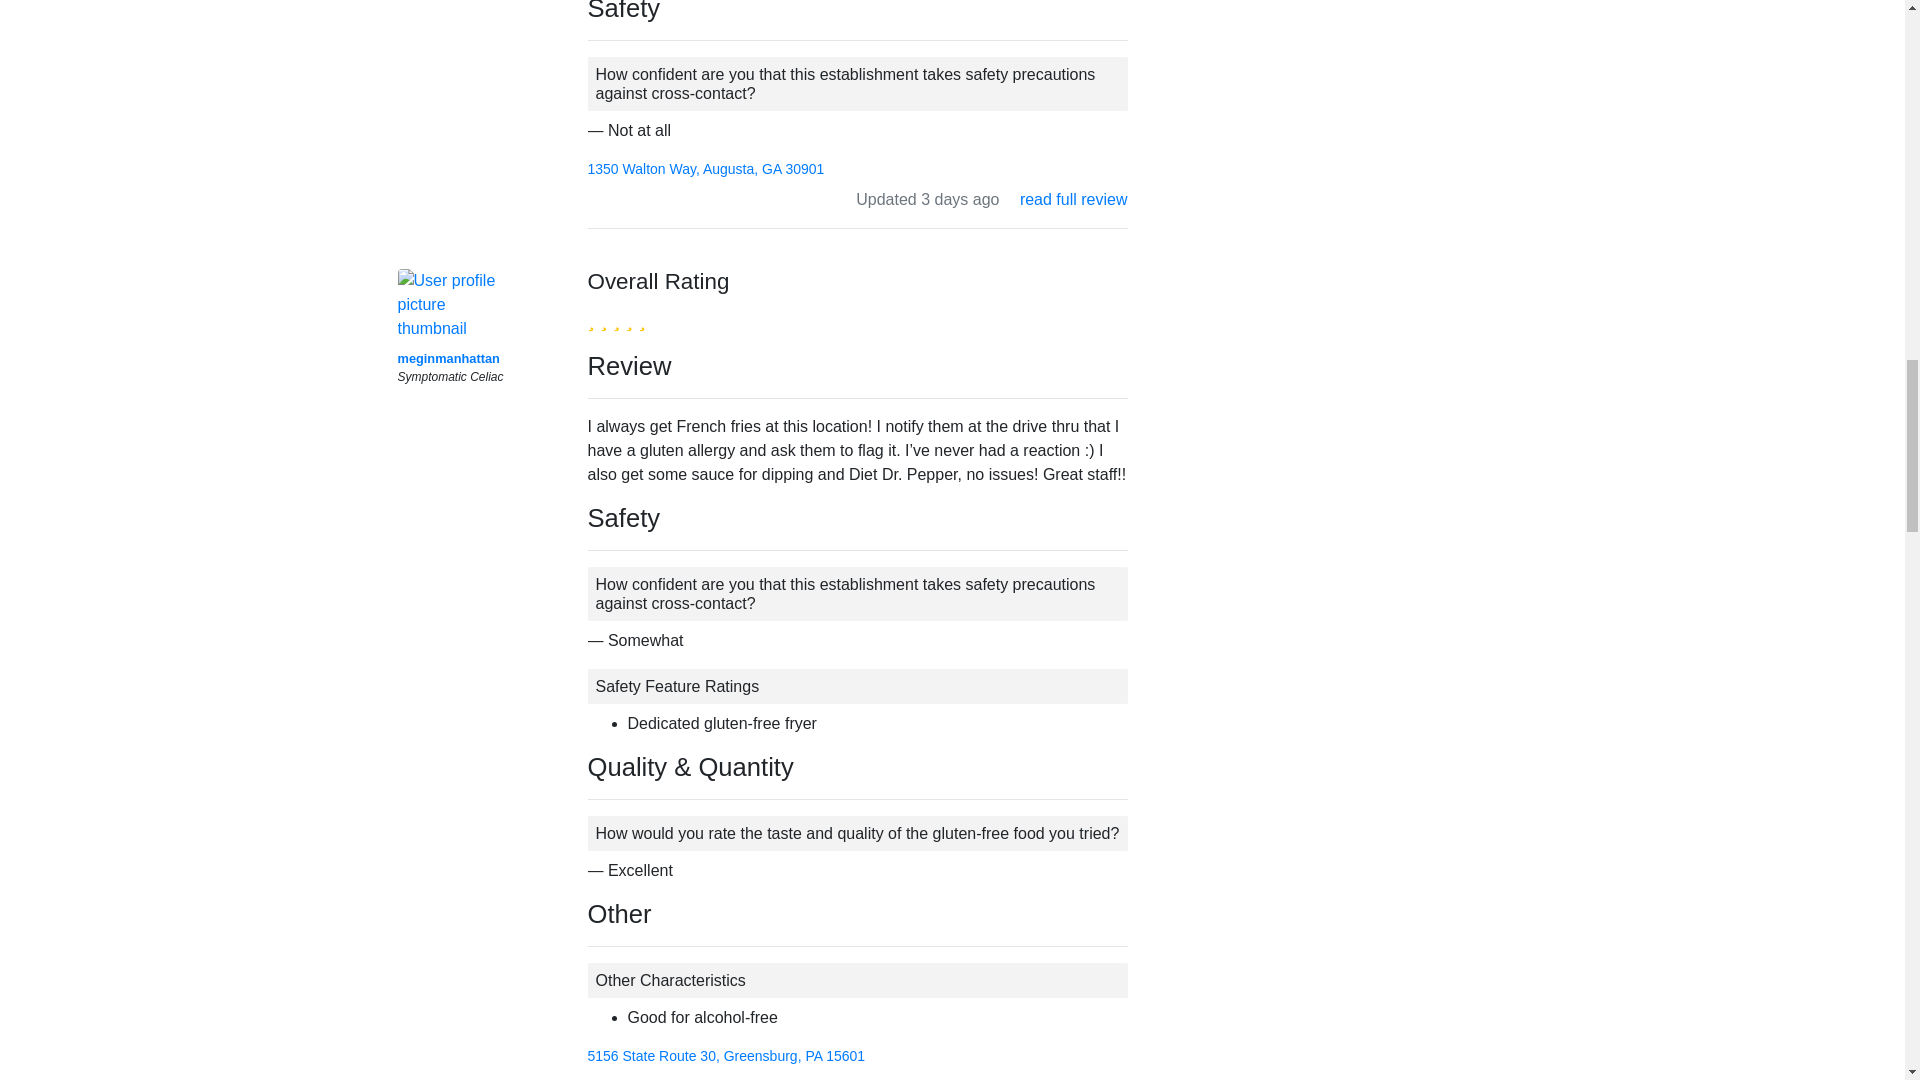 The width and height of the screenshot is (1920, 1080). What do you see at coordinates (616, 318) in the screenshot?
I see `5 star rating` at bounding box center [616, 318].